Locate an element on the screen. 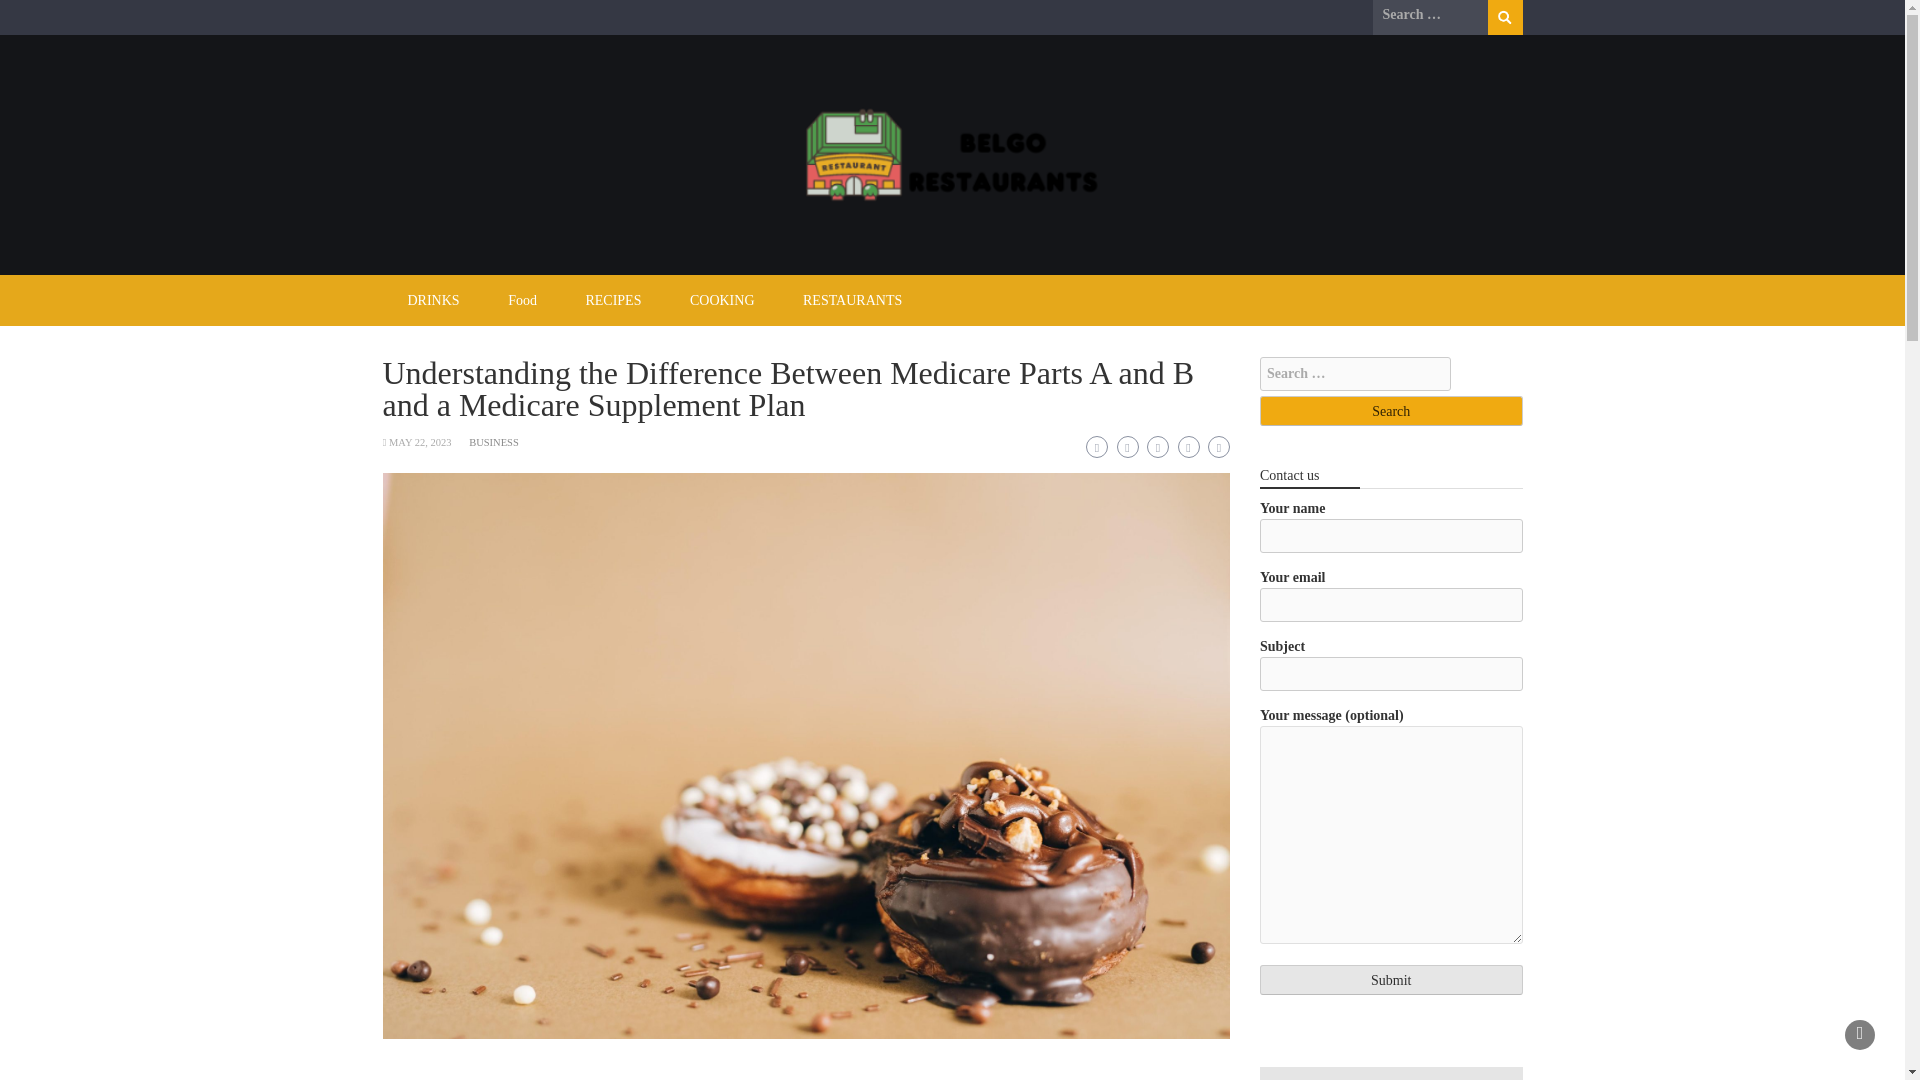  Food is located at coordinates (522, 300).